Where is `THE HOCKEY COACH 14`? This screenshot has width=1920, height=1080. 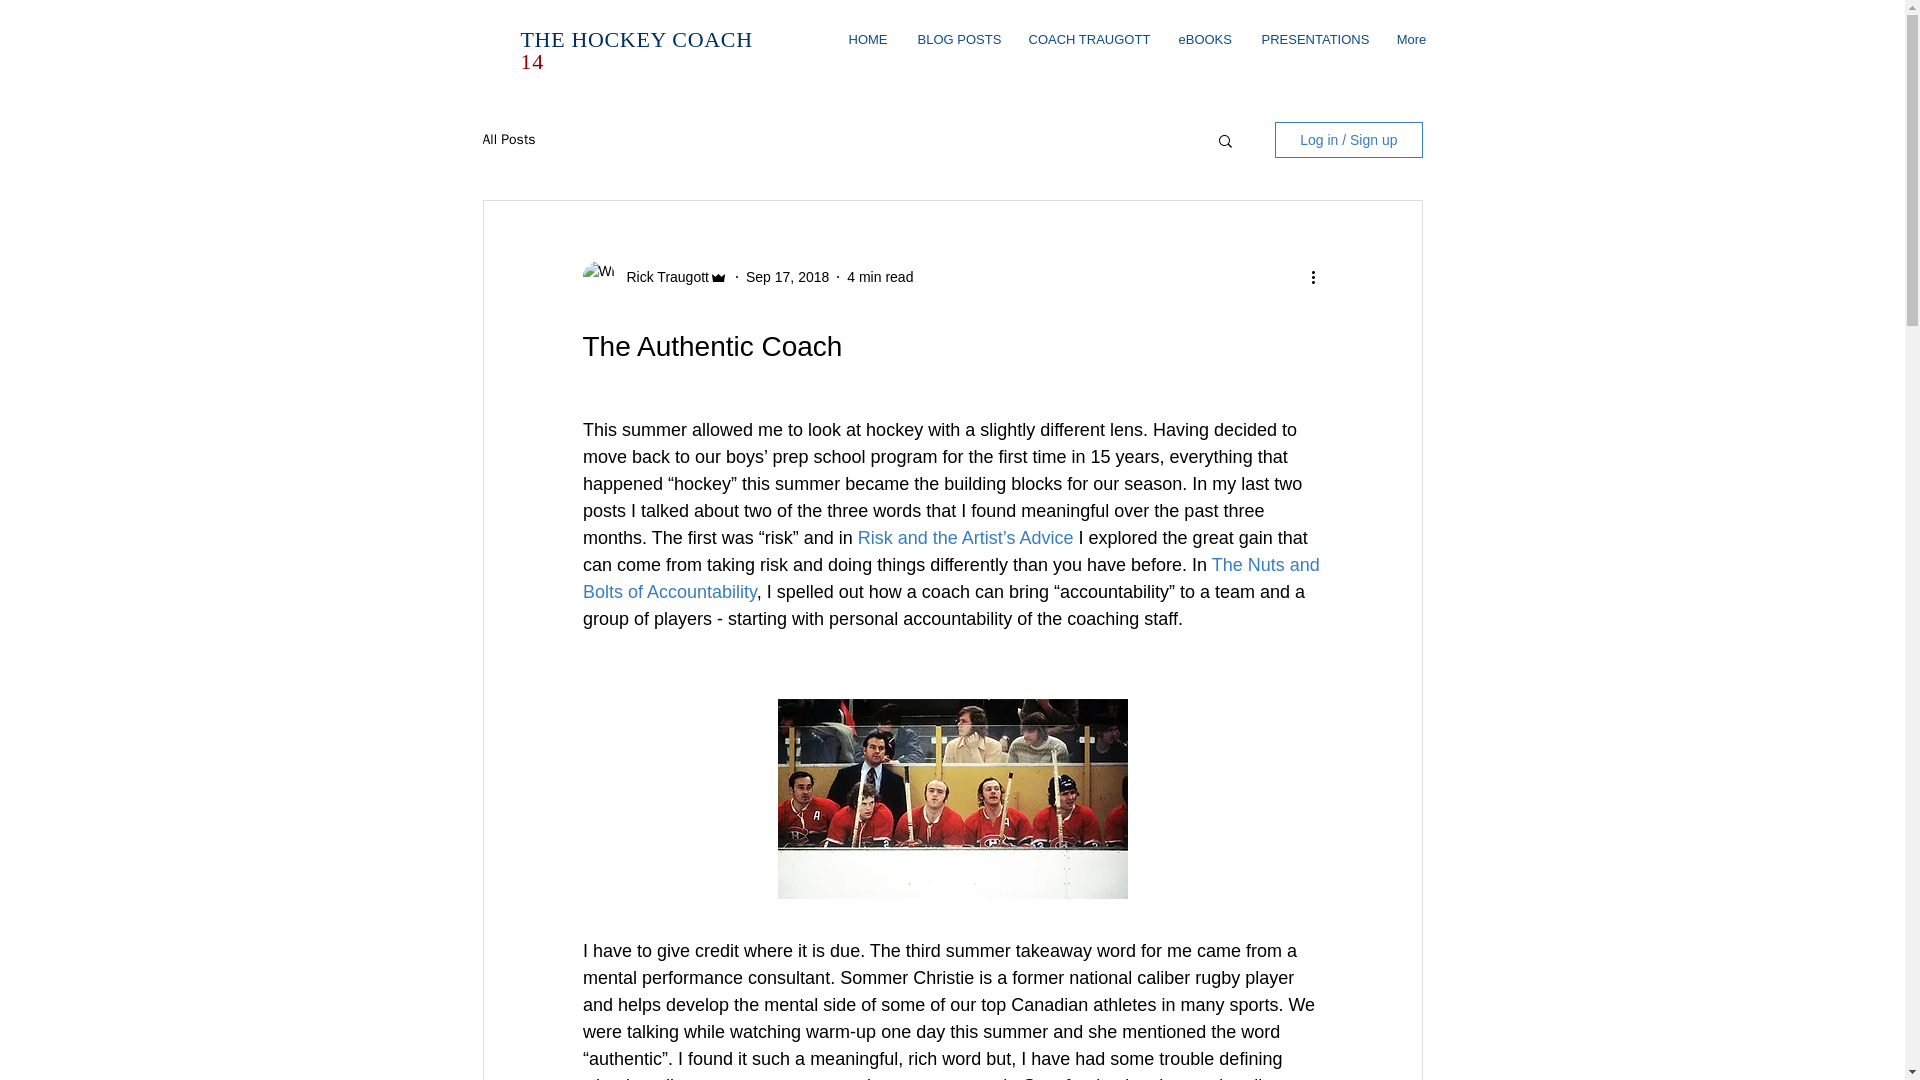 THE HOCKEY COACH 14 is located at coordinates (636, 50).